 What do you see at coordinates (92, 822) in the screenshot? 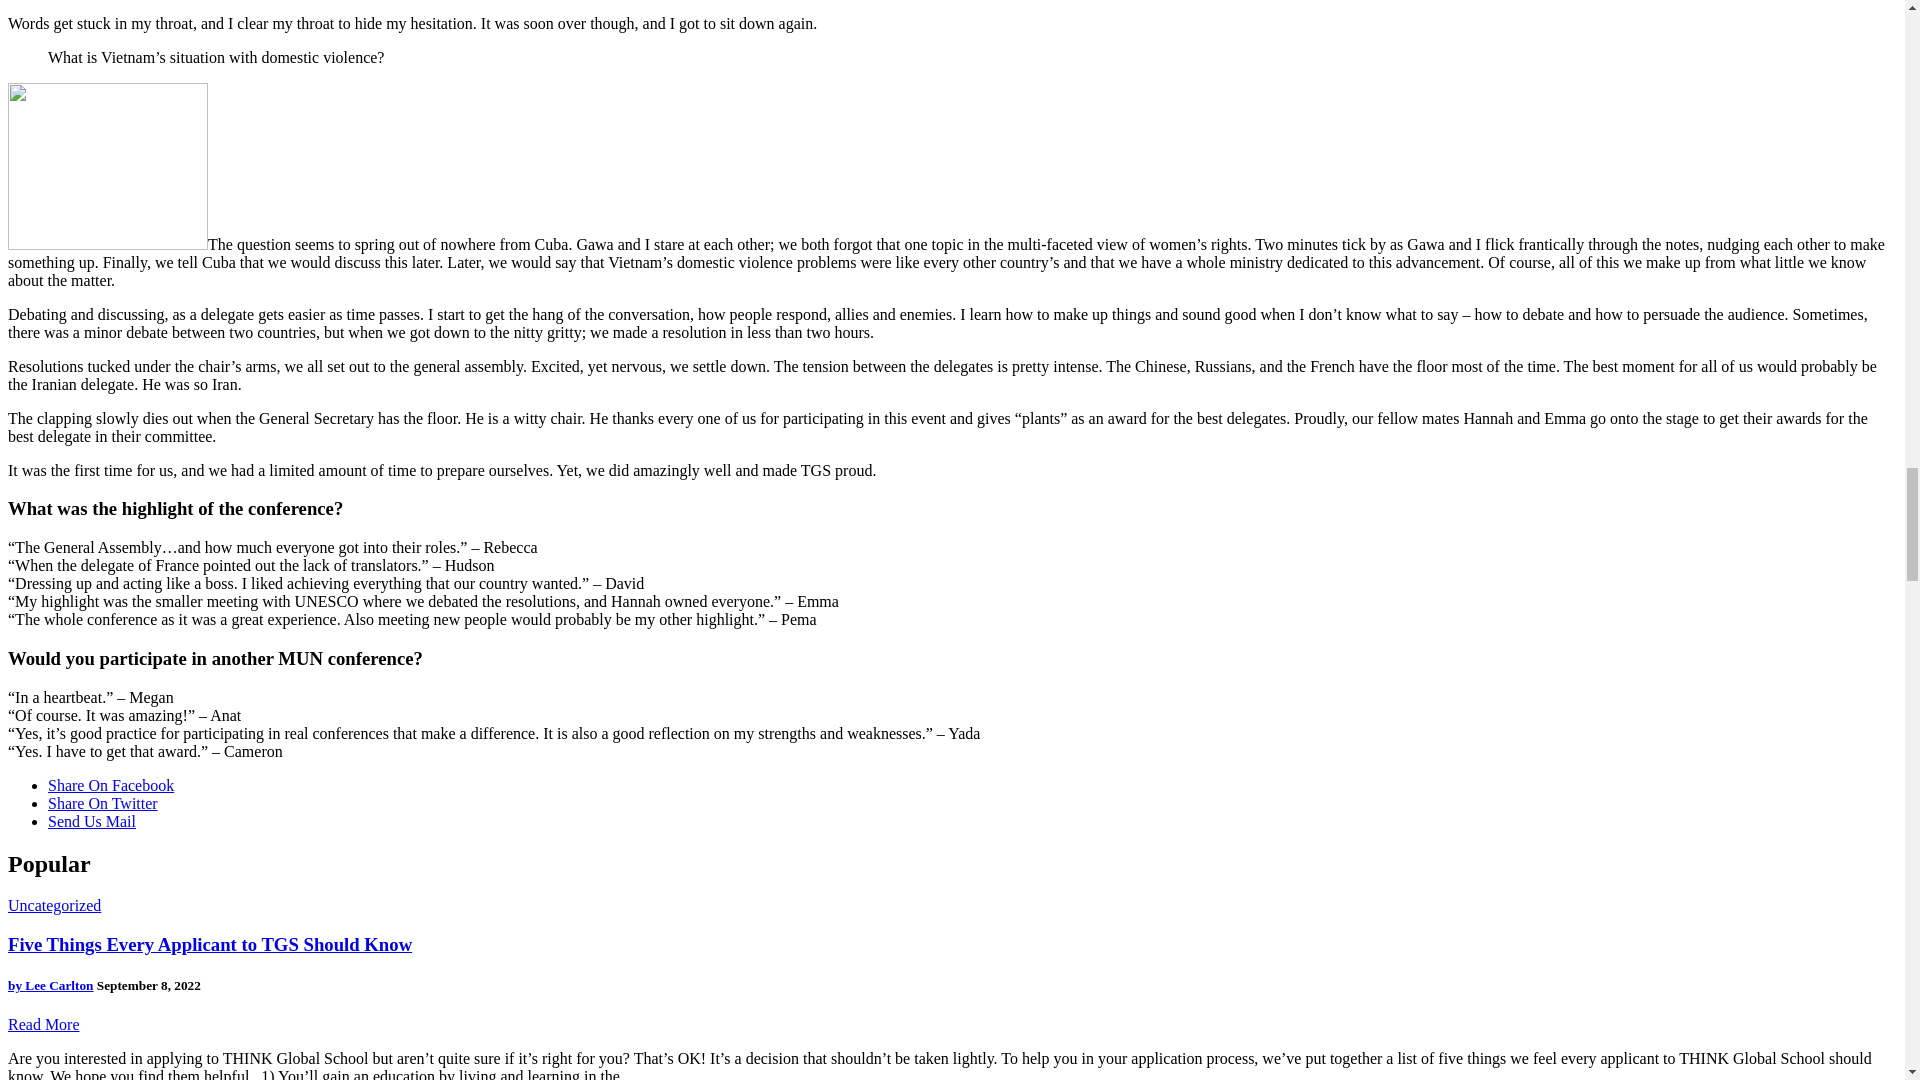
I see `Send Us Mail` at bounding box center [92, 822].